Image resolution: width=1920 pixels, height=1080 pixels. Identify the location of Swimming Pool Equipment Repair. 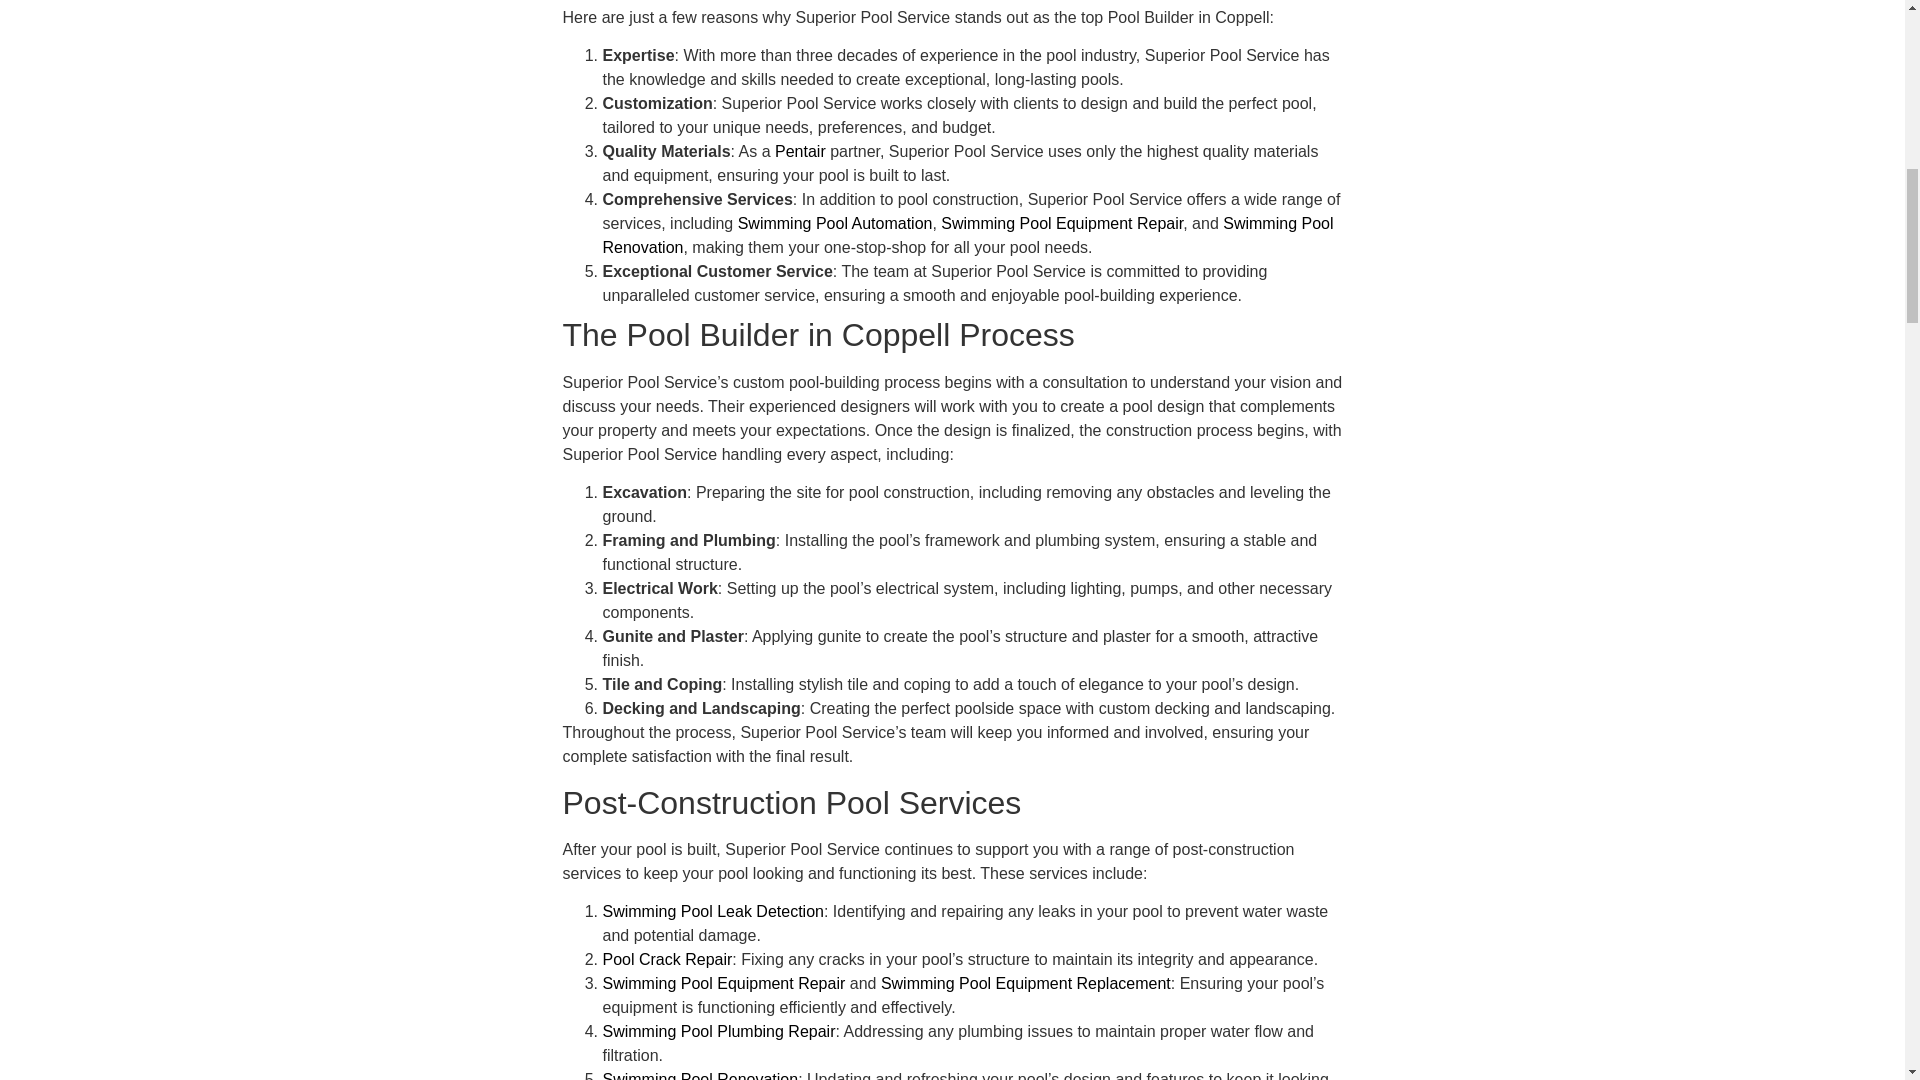
(1061, 223).